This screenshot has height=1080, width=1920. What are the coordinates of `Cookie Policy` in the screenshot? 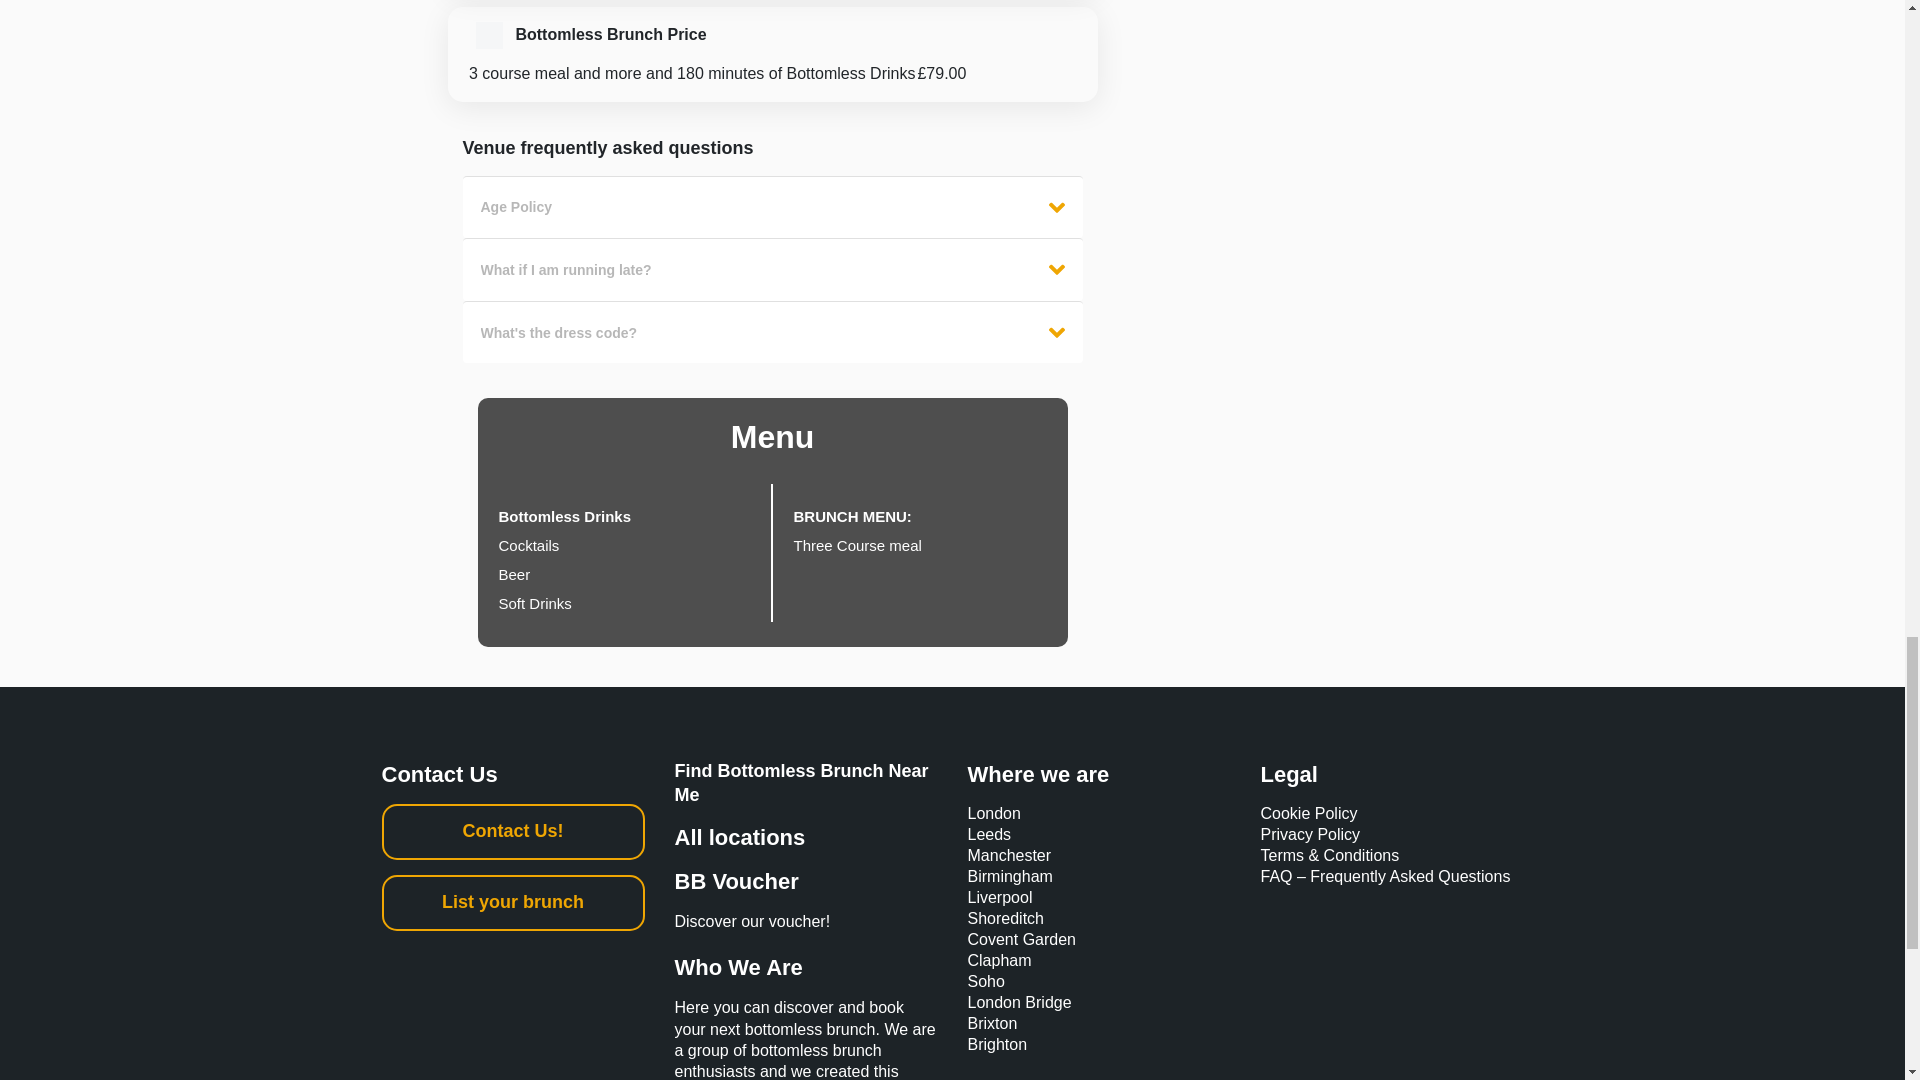 It's located at (1308, 812).